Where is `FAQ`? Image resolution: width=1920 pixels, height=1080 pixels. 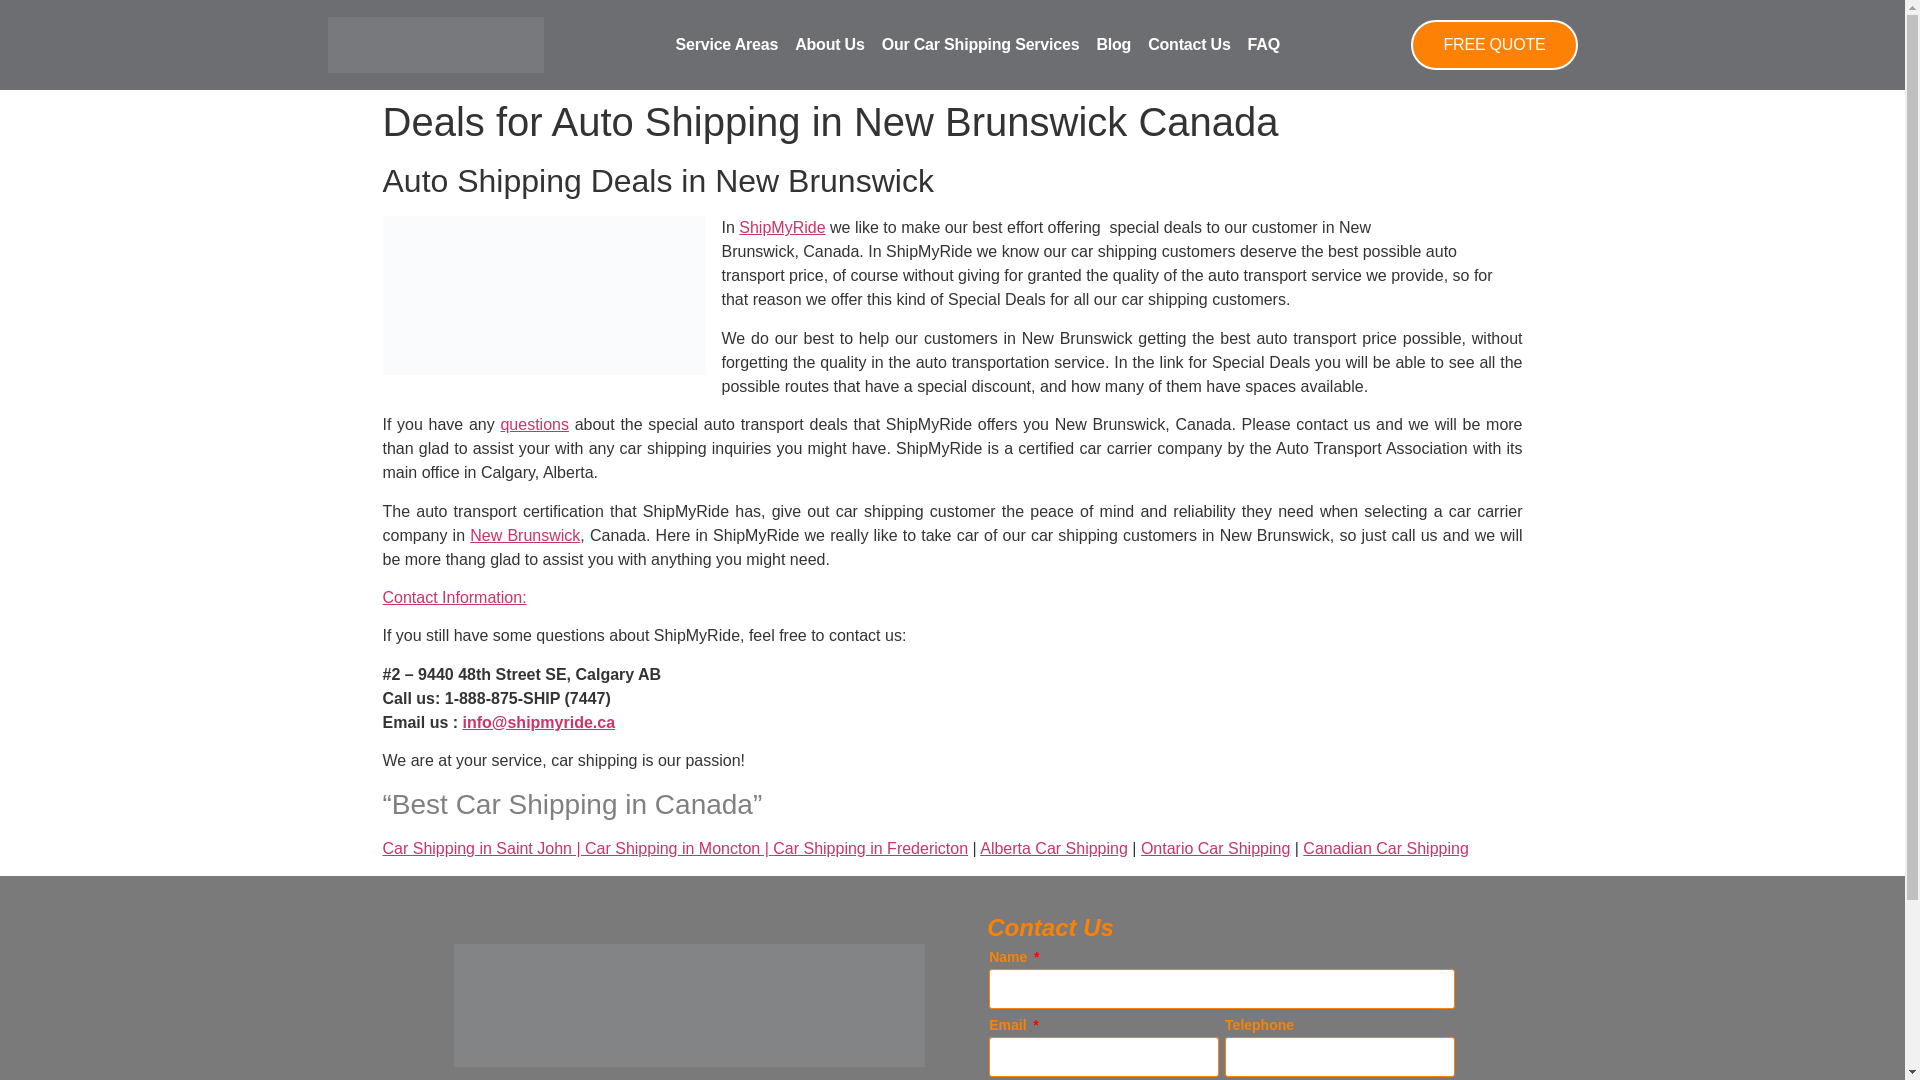
FAQ is located at coordinates (1264, 44).